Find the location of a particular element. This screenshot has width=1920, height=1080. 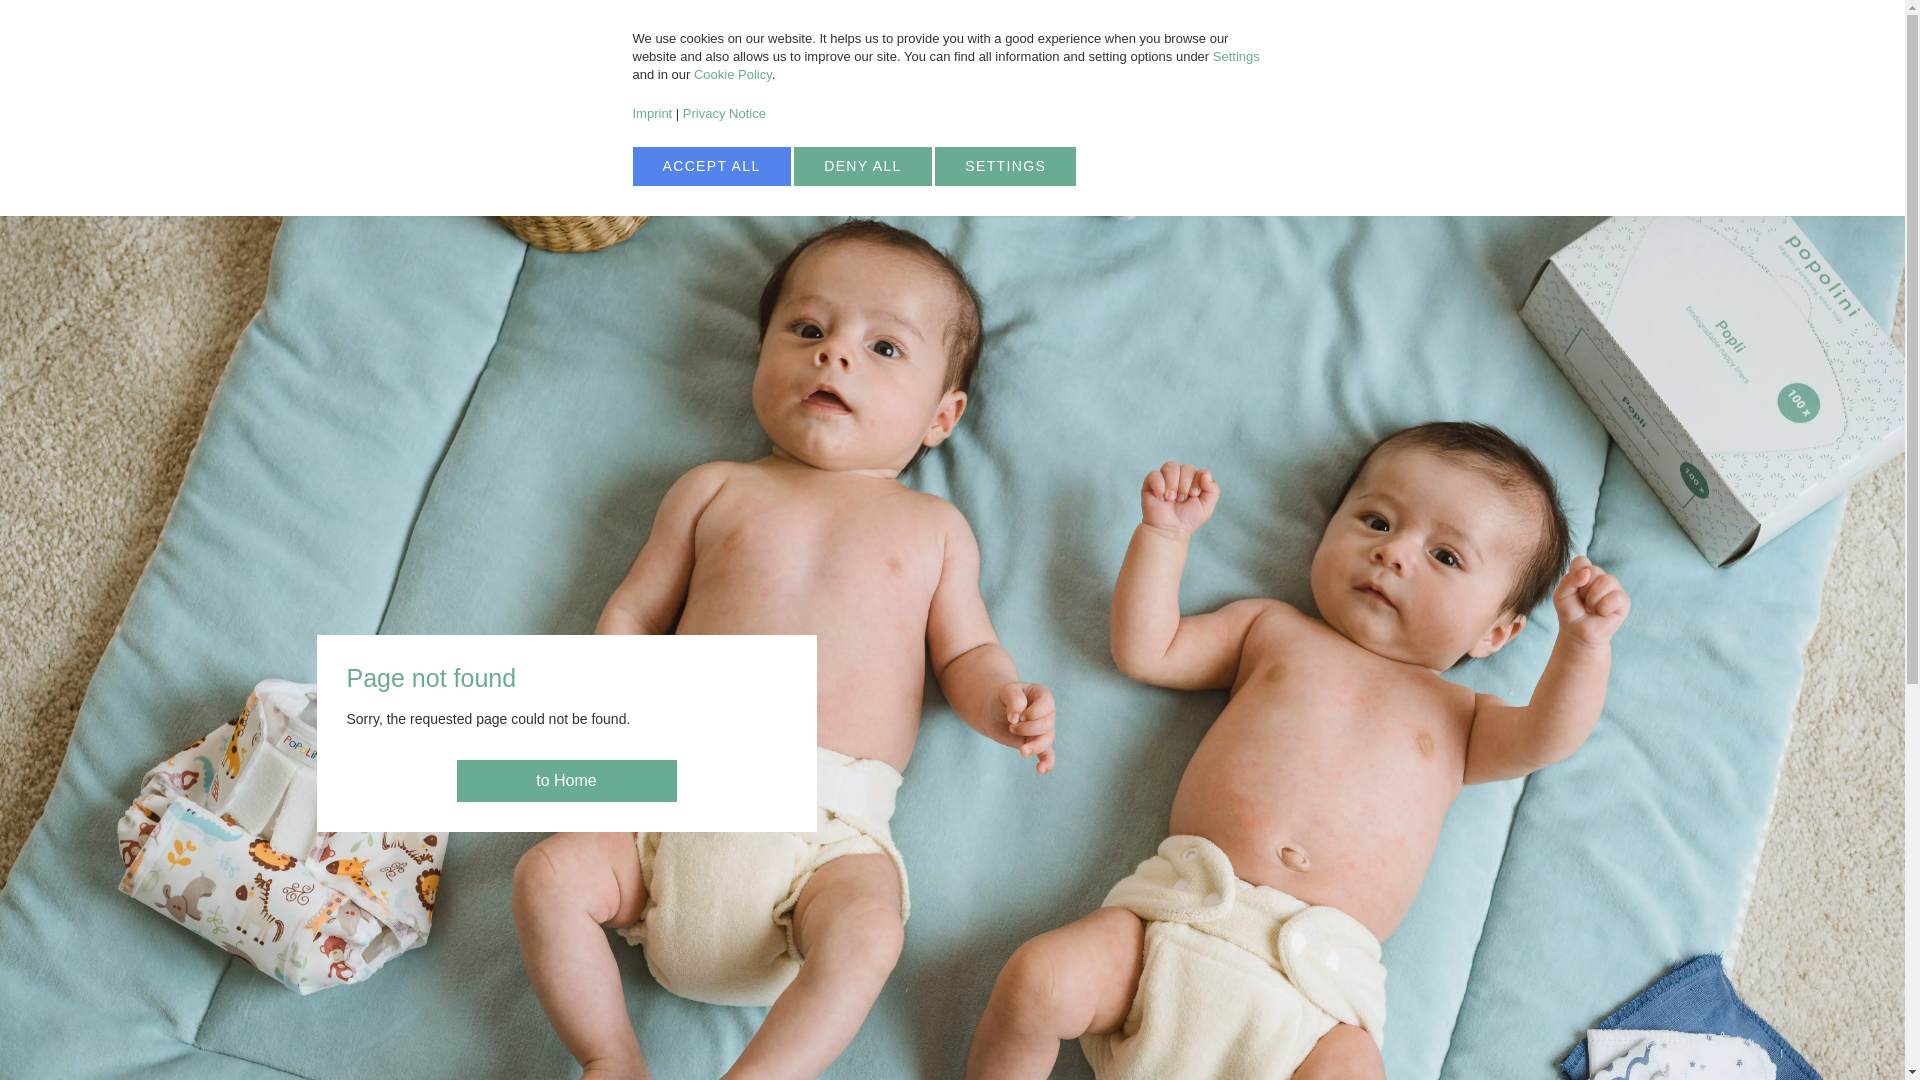

Events is located at coordinates (710, 166).